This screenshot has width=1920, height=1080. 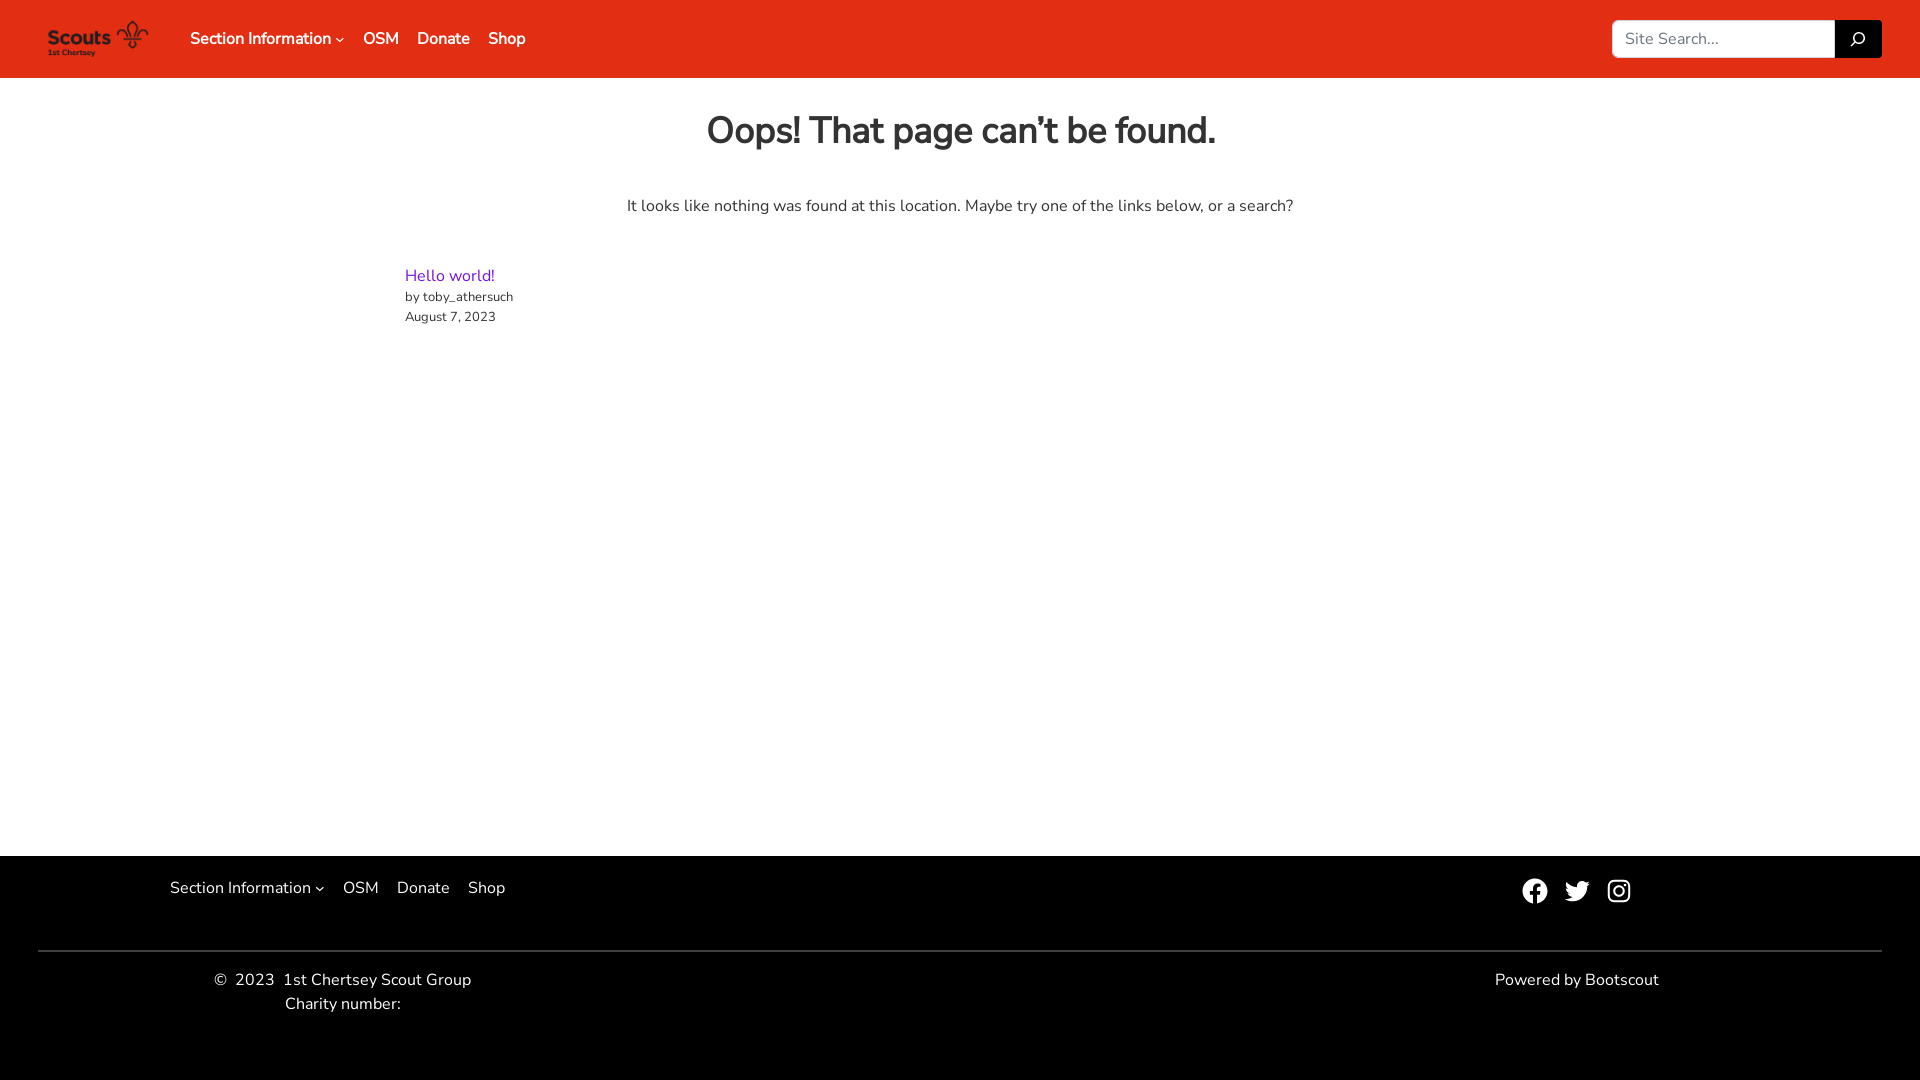 What do you see at coordinates (486, 888) in the screenshot?
I see `Shop` at bounding box center [486, 888].